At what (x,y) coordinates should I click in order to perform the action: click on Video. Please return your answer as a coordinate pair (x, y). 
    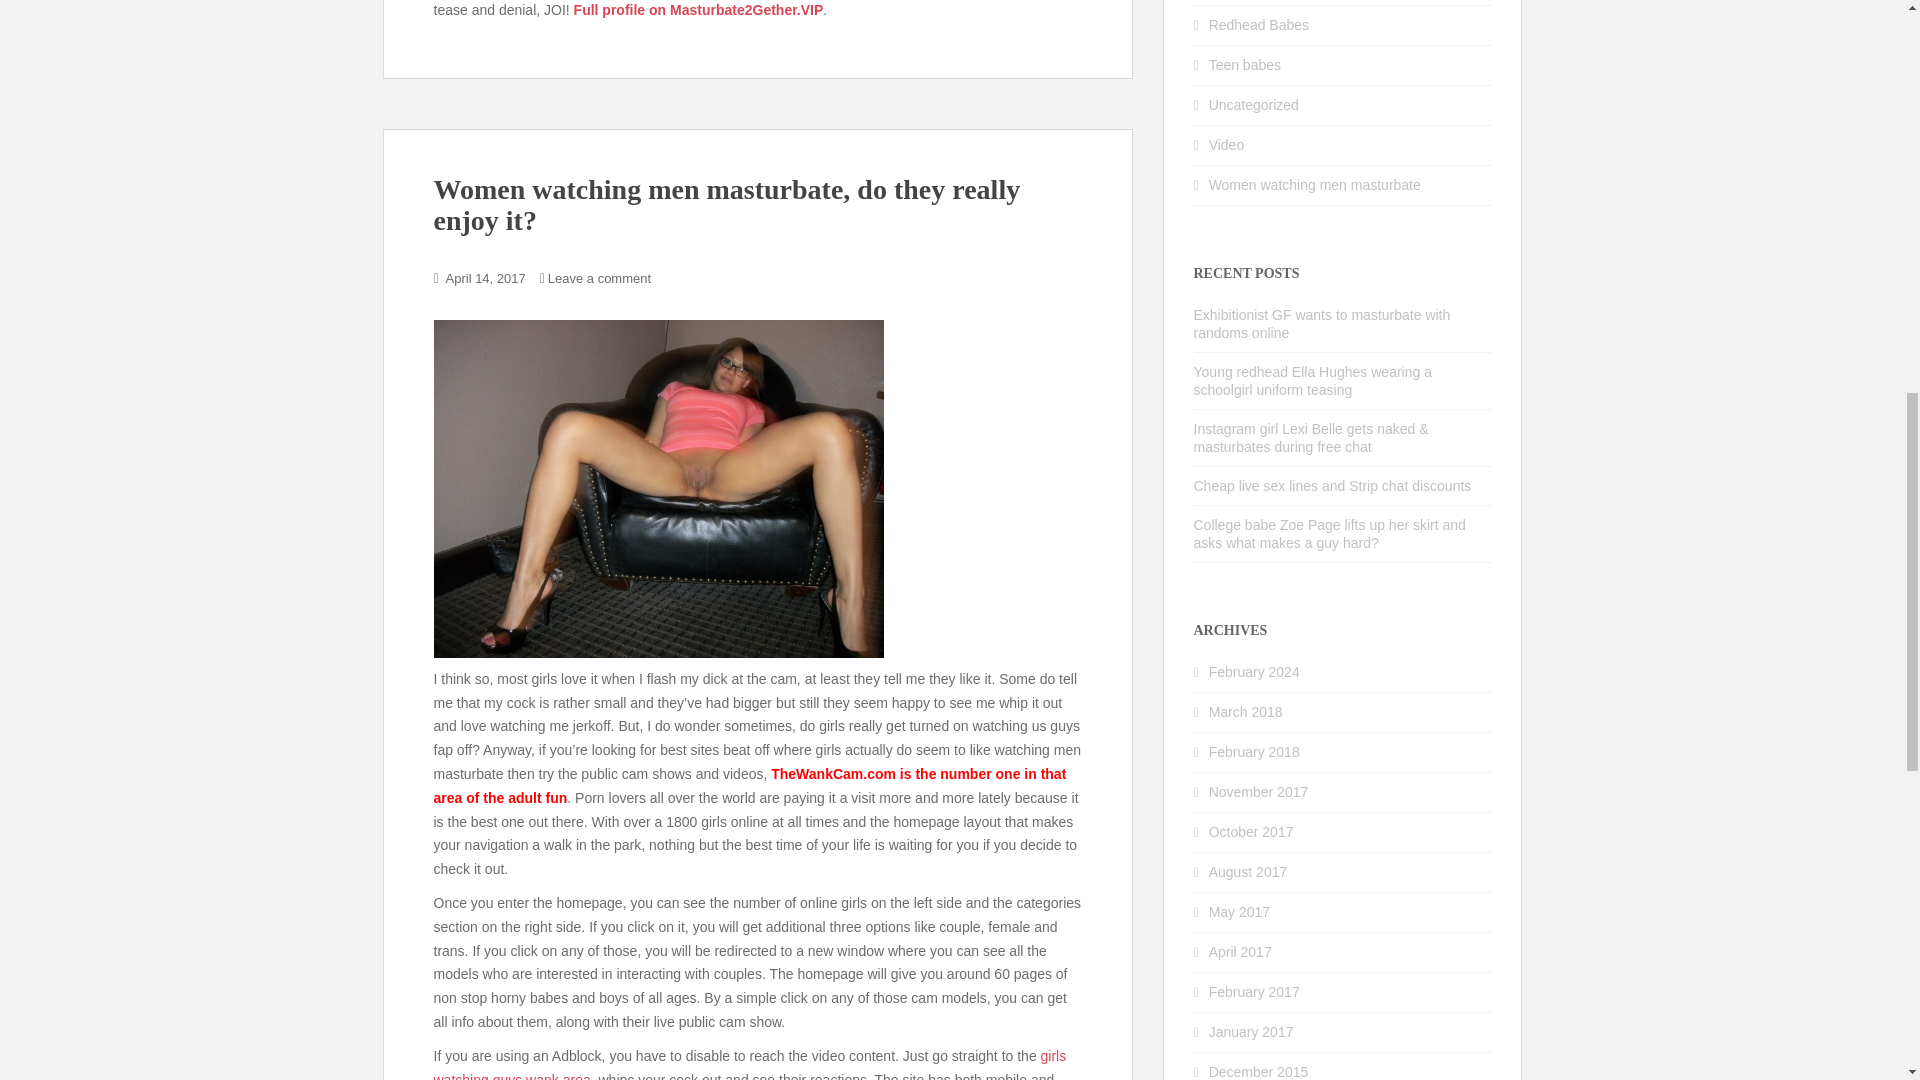
    Looking at the image, I should click on (1226, 145).